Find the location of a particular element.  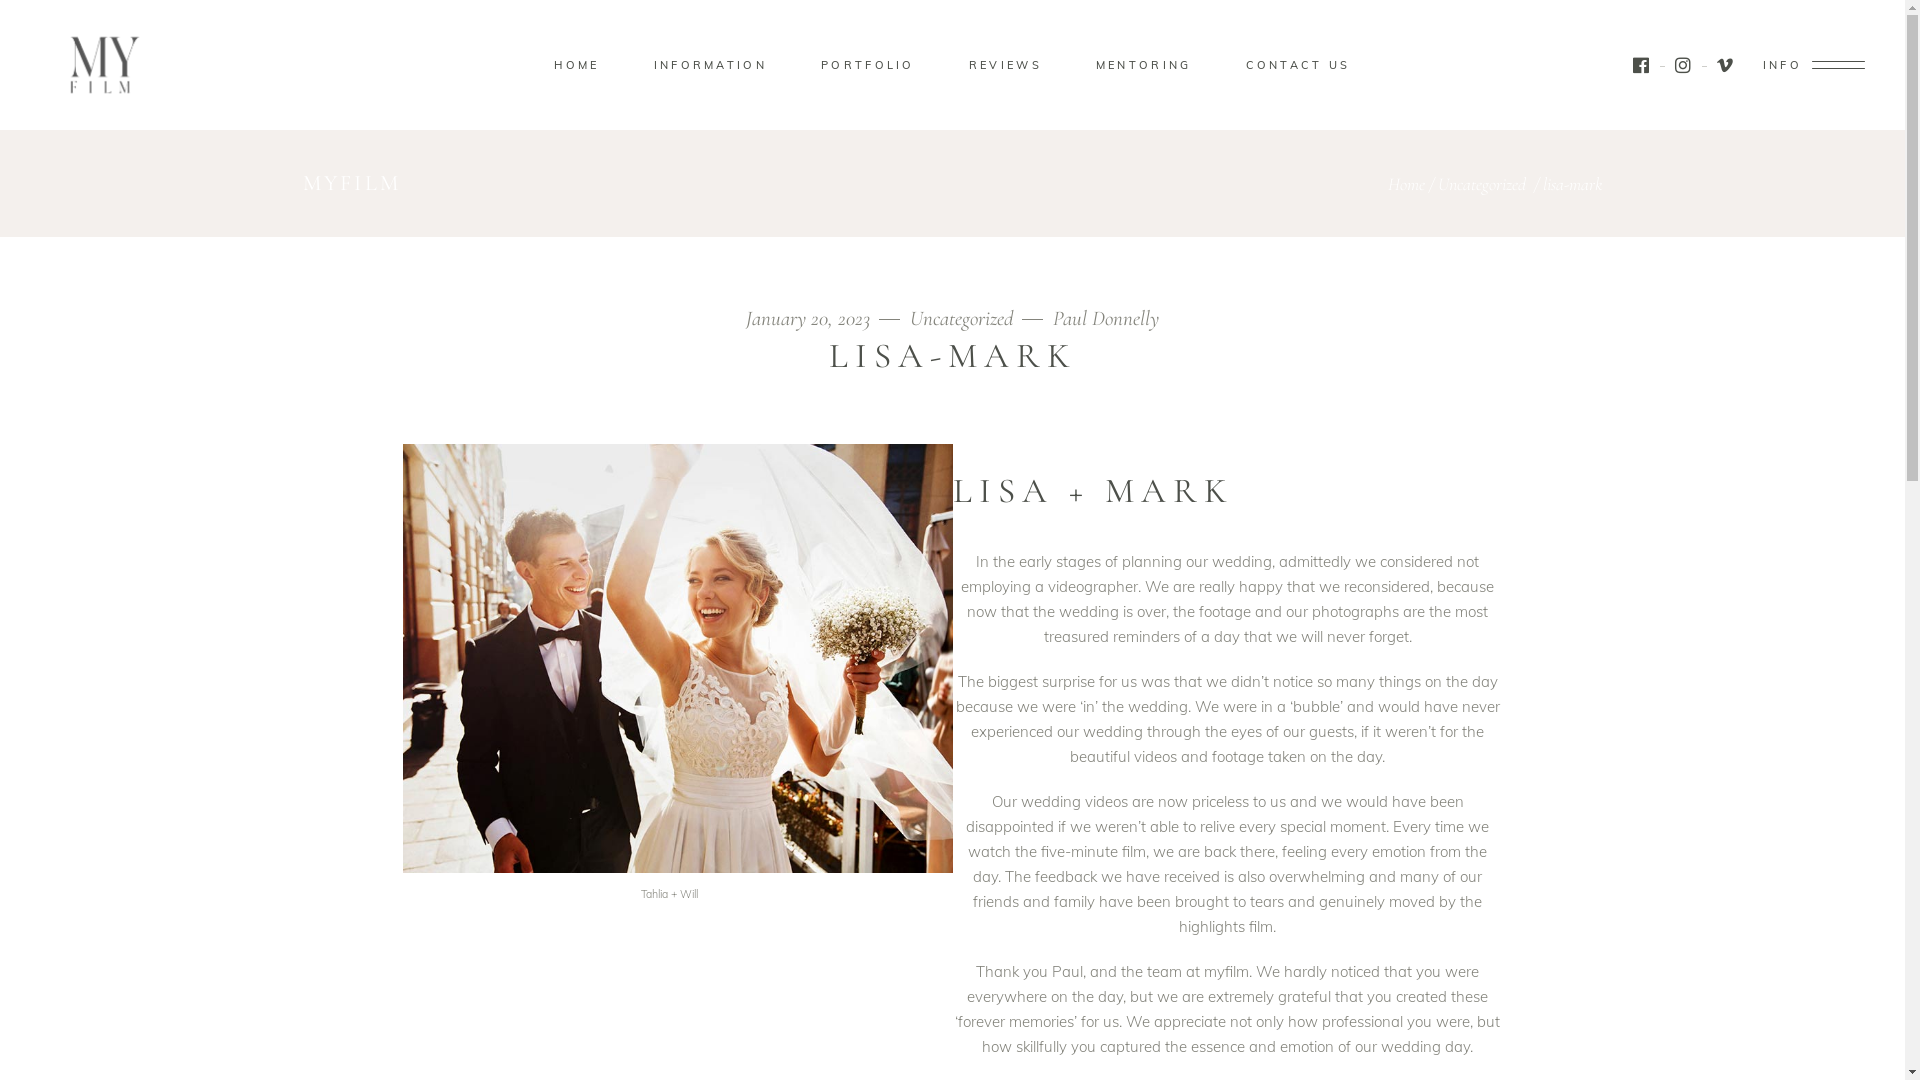

Uncategorized is located at coordinates (1482, 184).